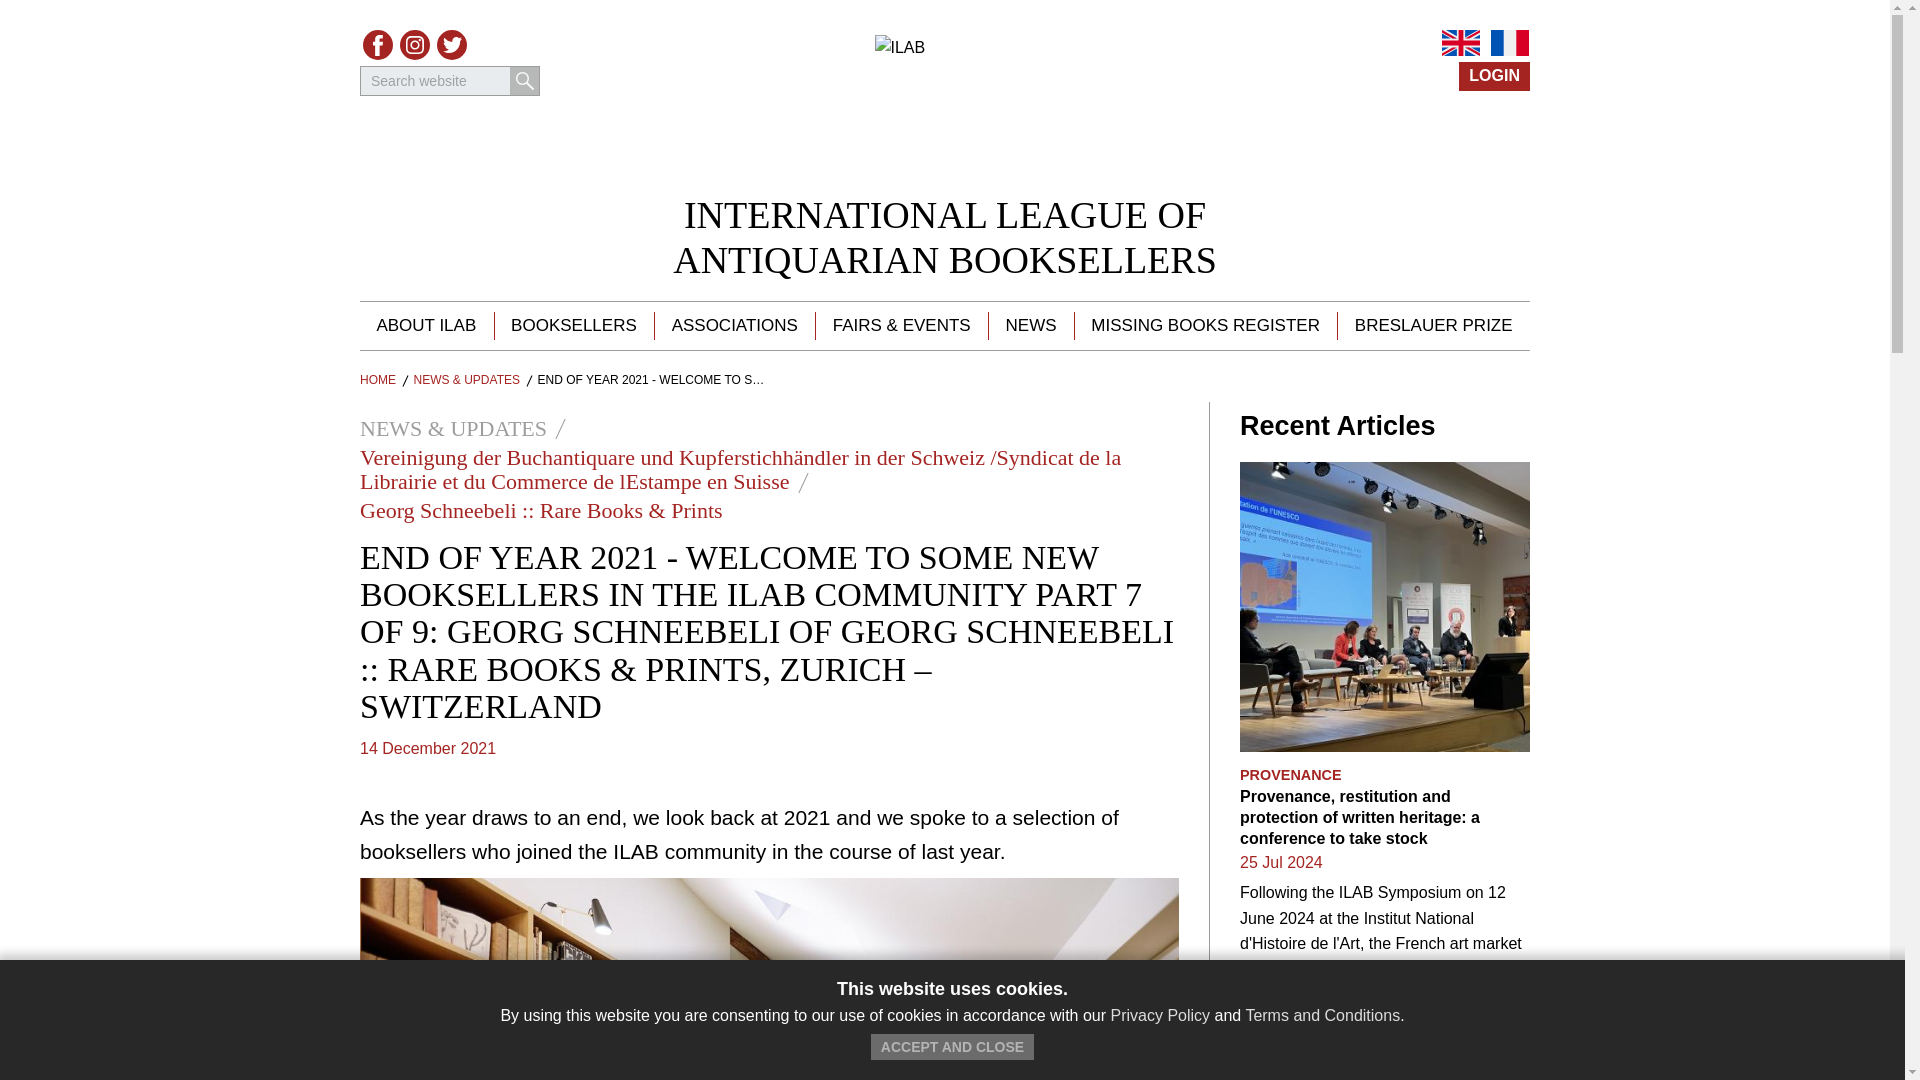  I want to click on Instagram, so click(414, 45).